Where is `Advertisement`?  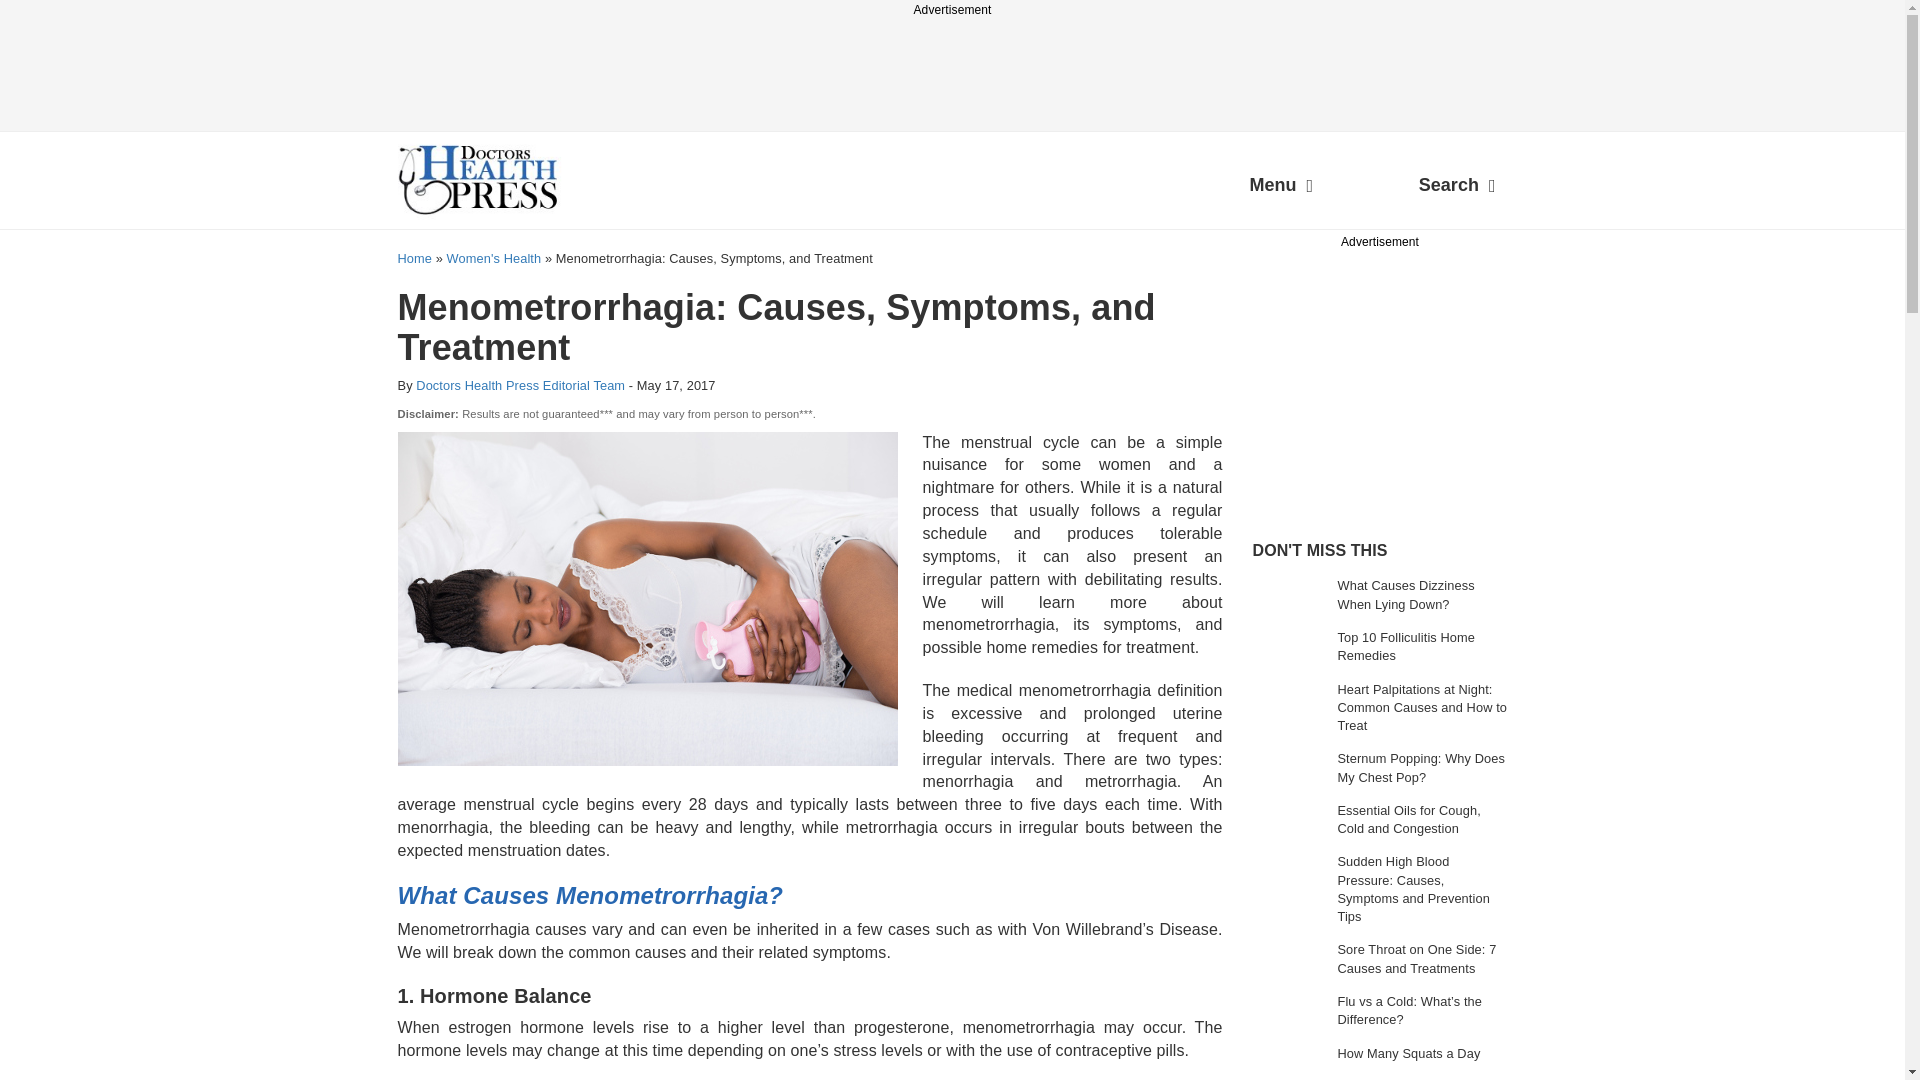 Advertisement is located at coordinates (951, 65).